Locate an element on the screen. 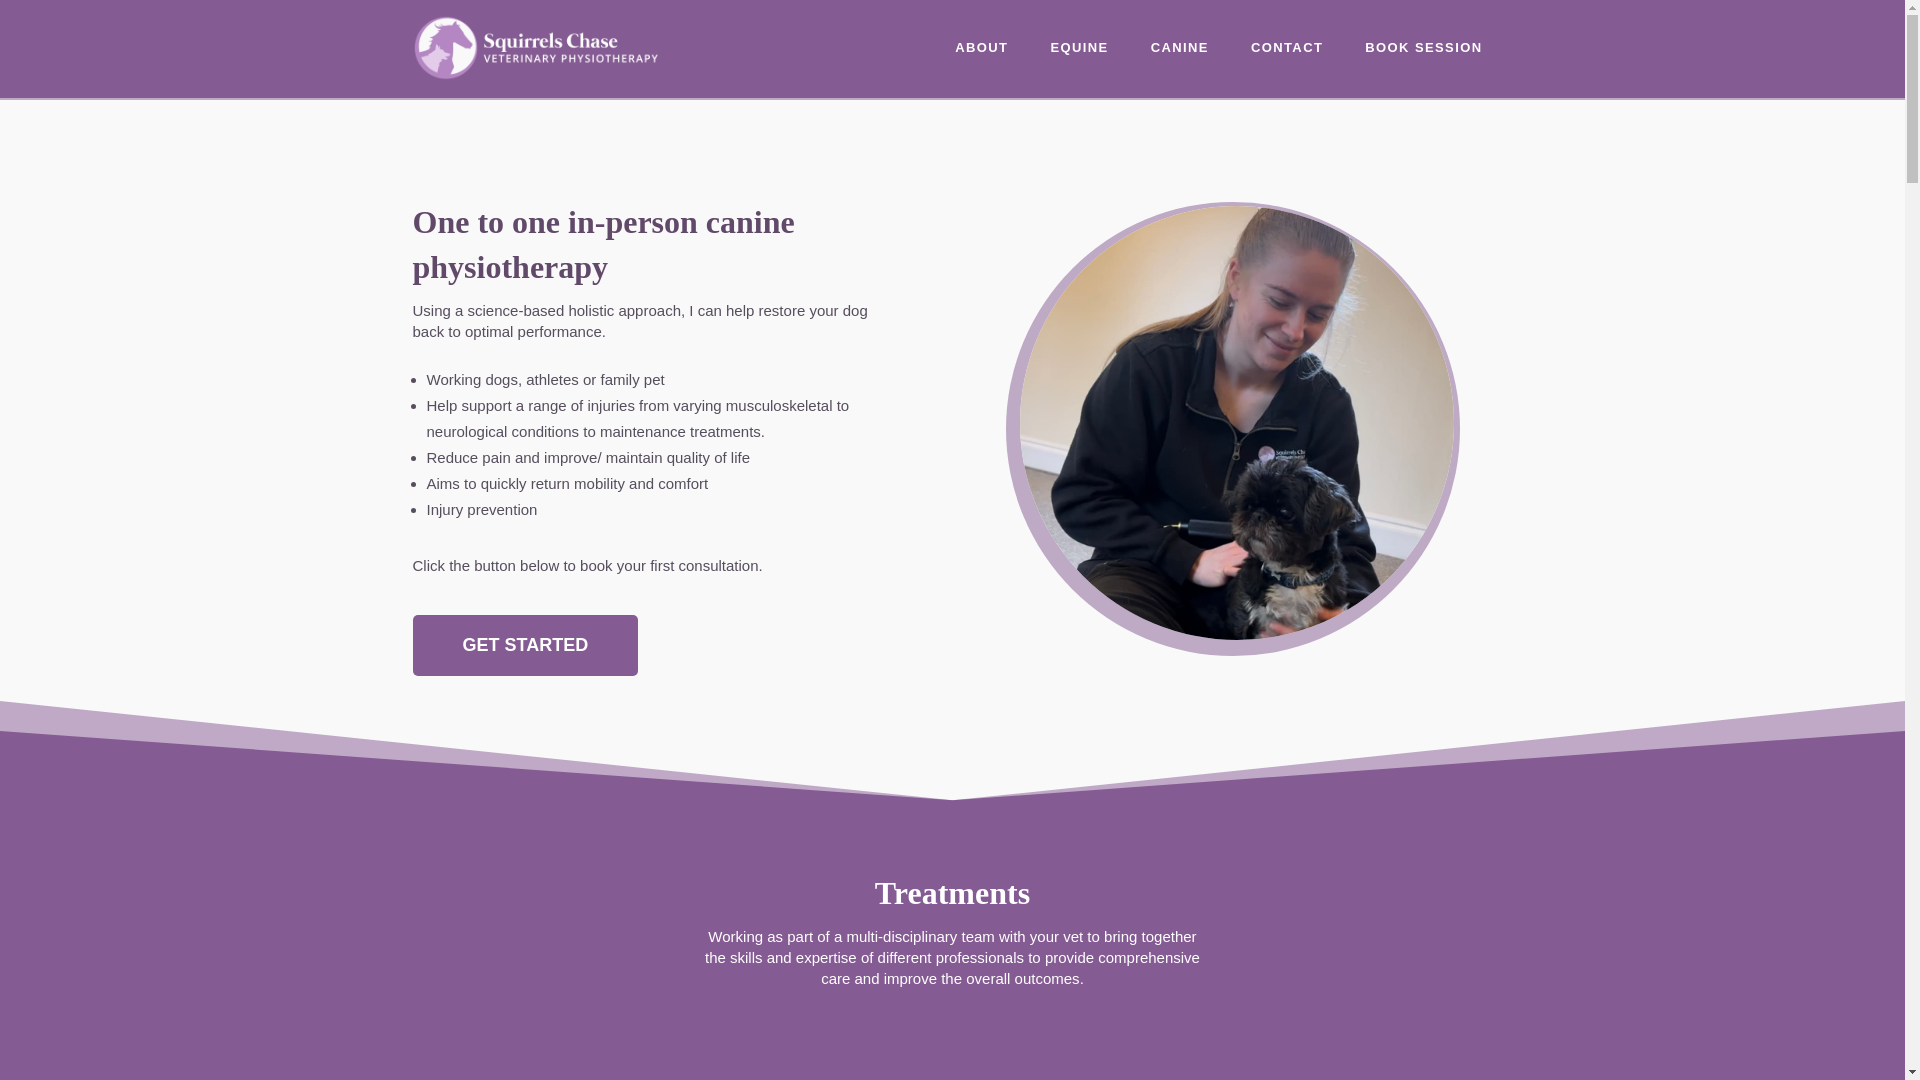 This screenshot has height=1080, width=1920. CONTACT is located at coordinates (1286, 61).